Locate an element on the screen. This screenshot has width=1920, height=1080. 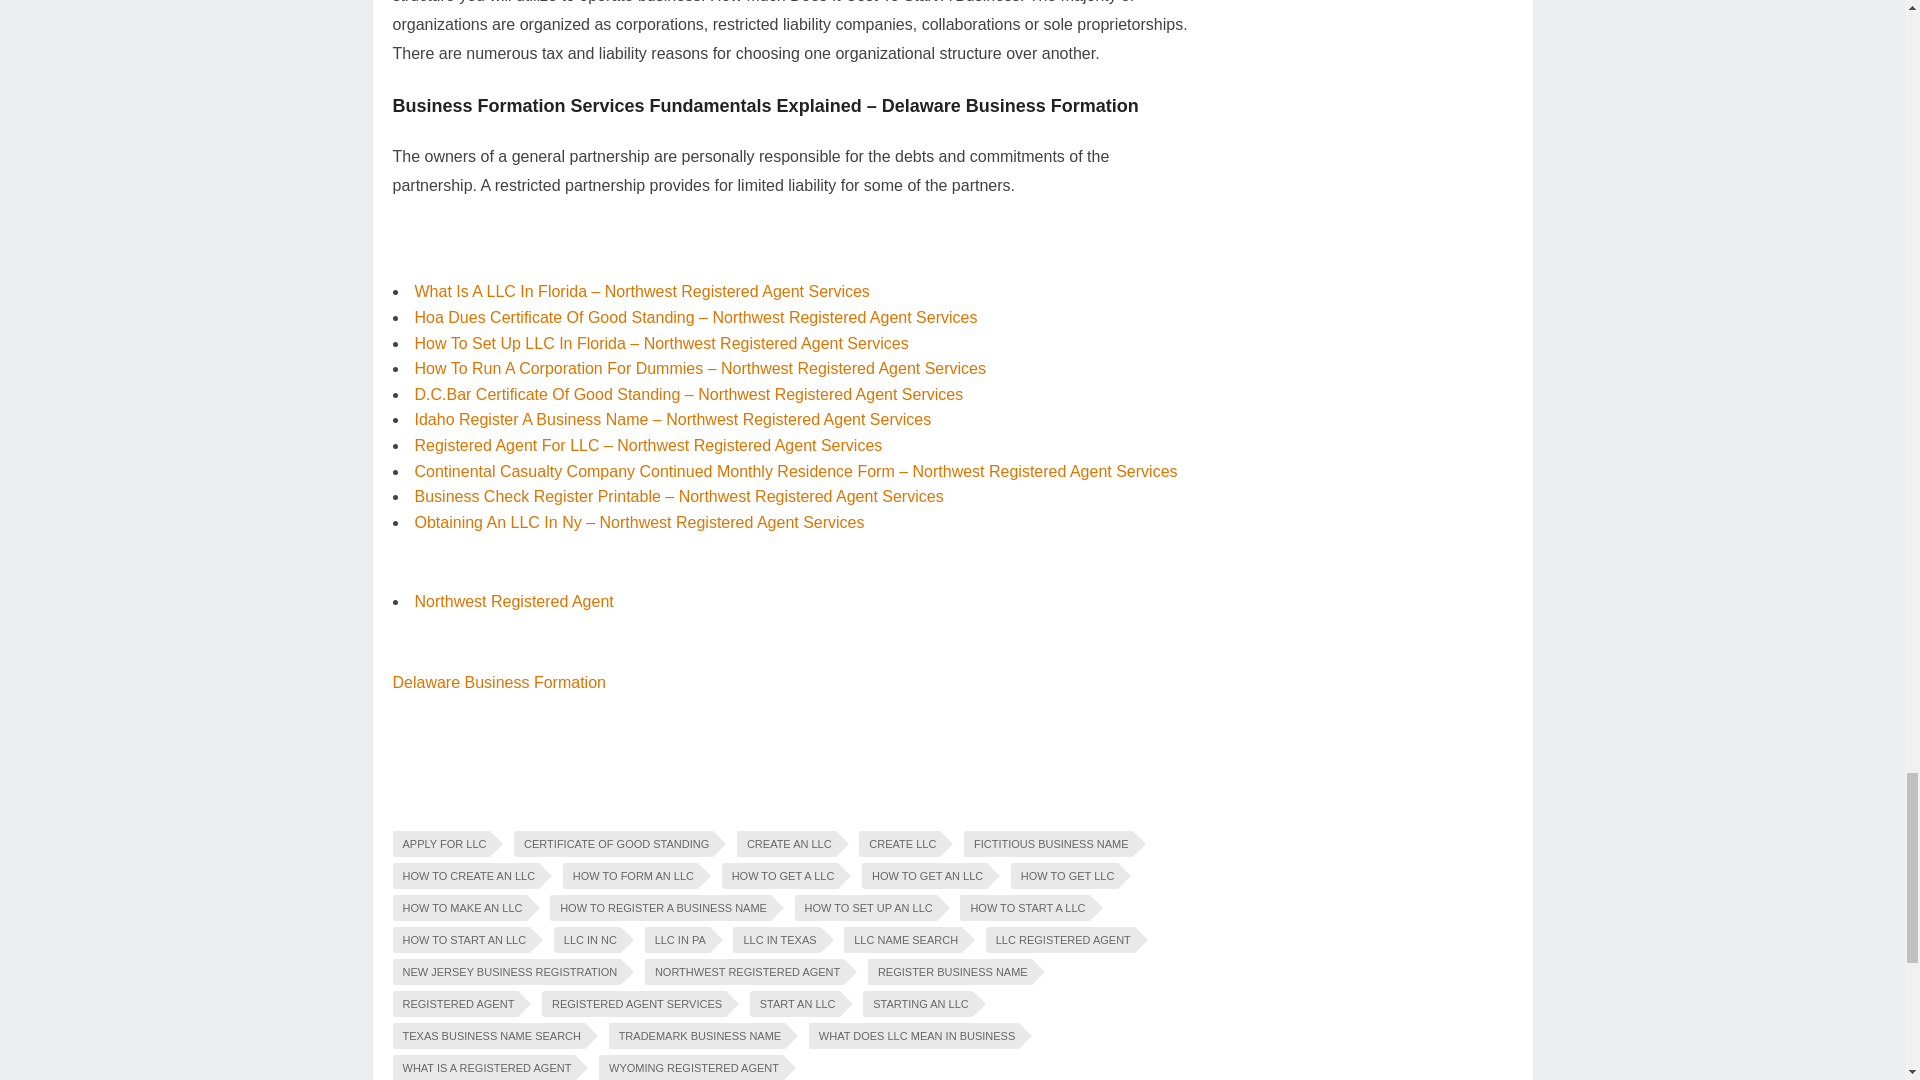
CERTIFICATE OF GOOD STANDING is located at coordinates (613, 844).